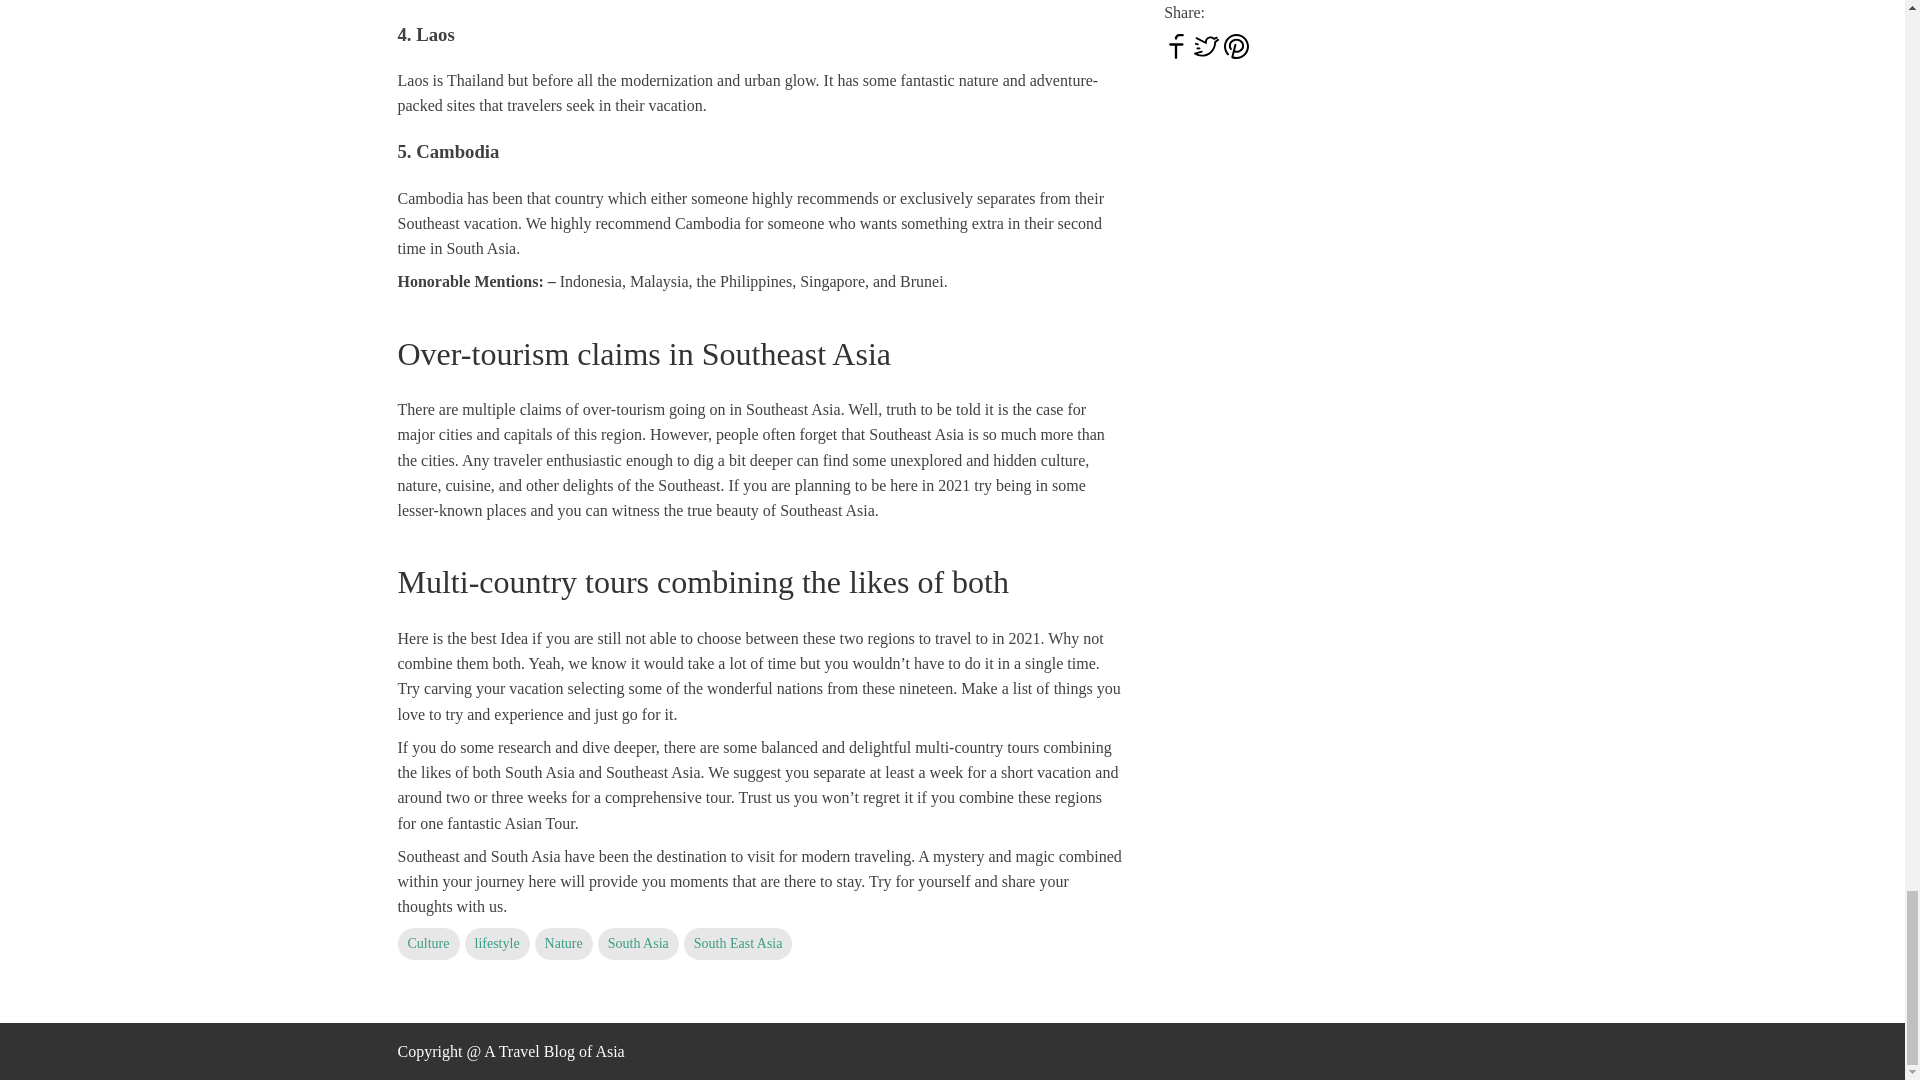 This screenshot has width=1920, height=1080. I want to click on Culture Tag, so click(428, 944).